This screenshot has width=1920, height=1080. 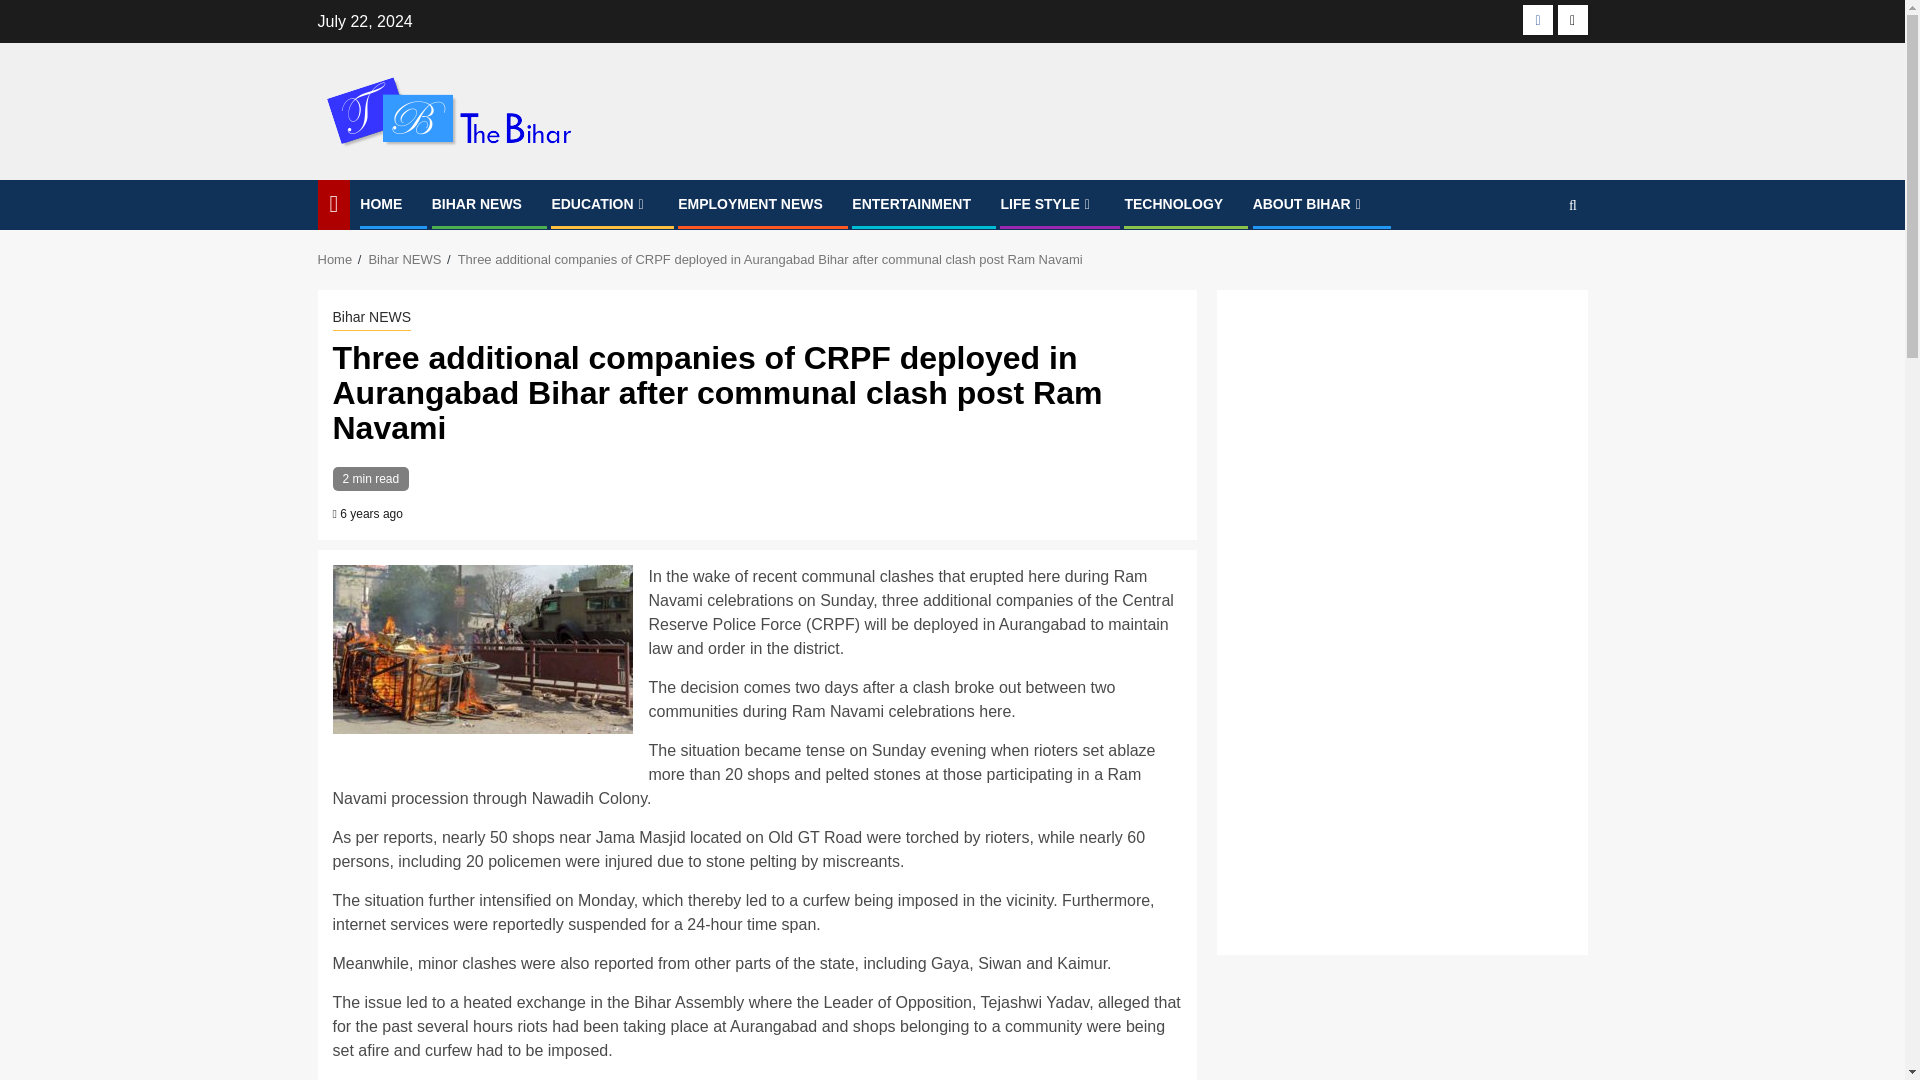 What do you see at coordinates (1173, 203) in the screenshot?
I see `TECHNOLOGY` at bounding box center [1173, 203].